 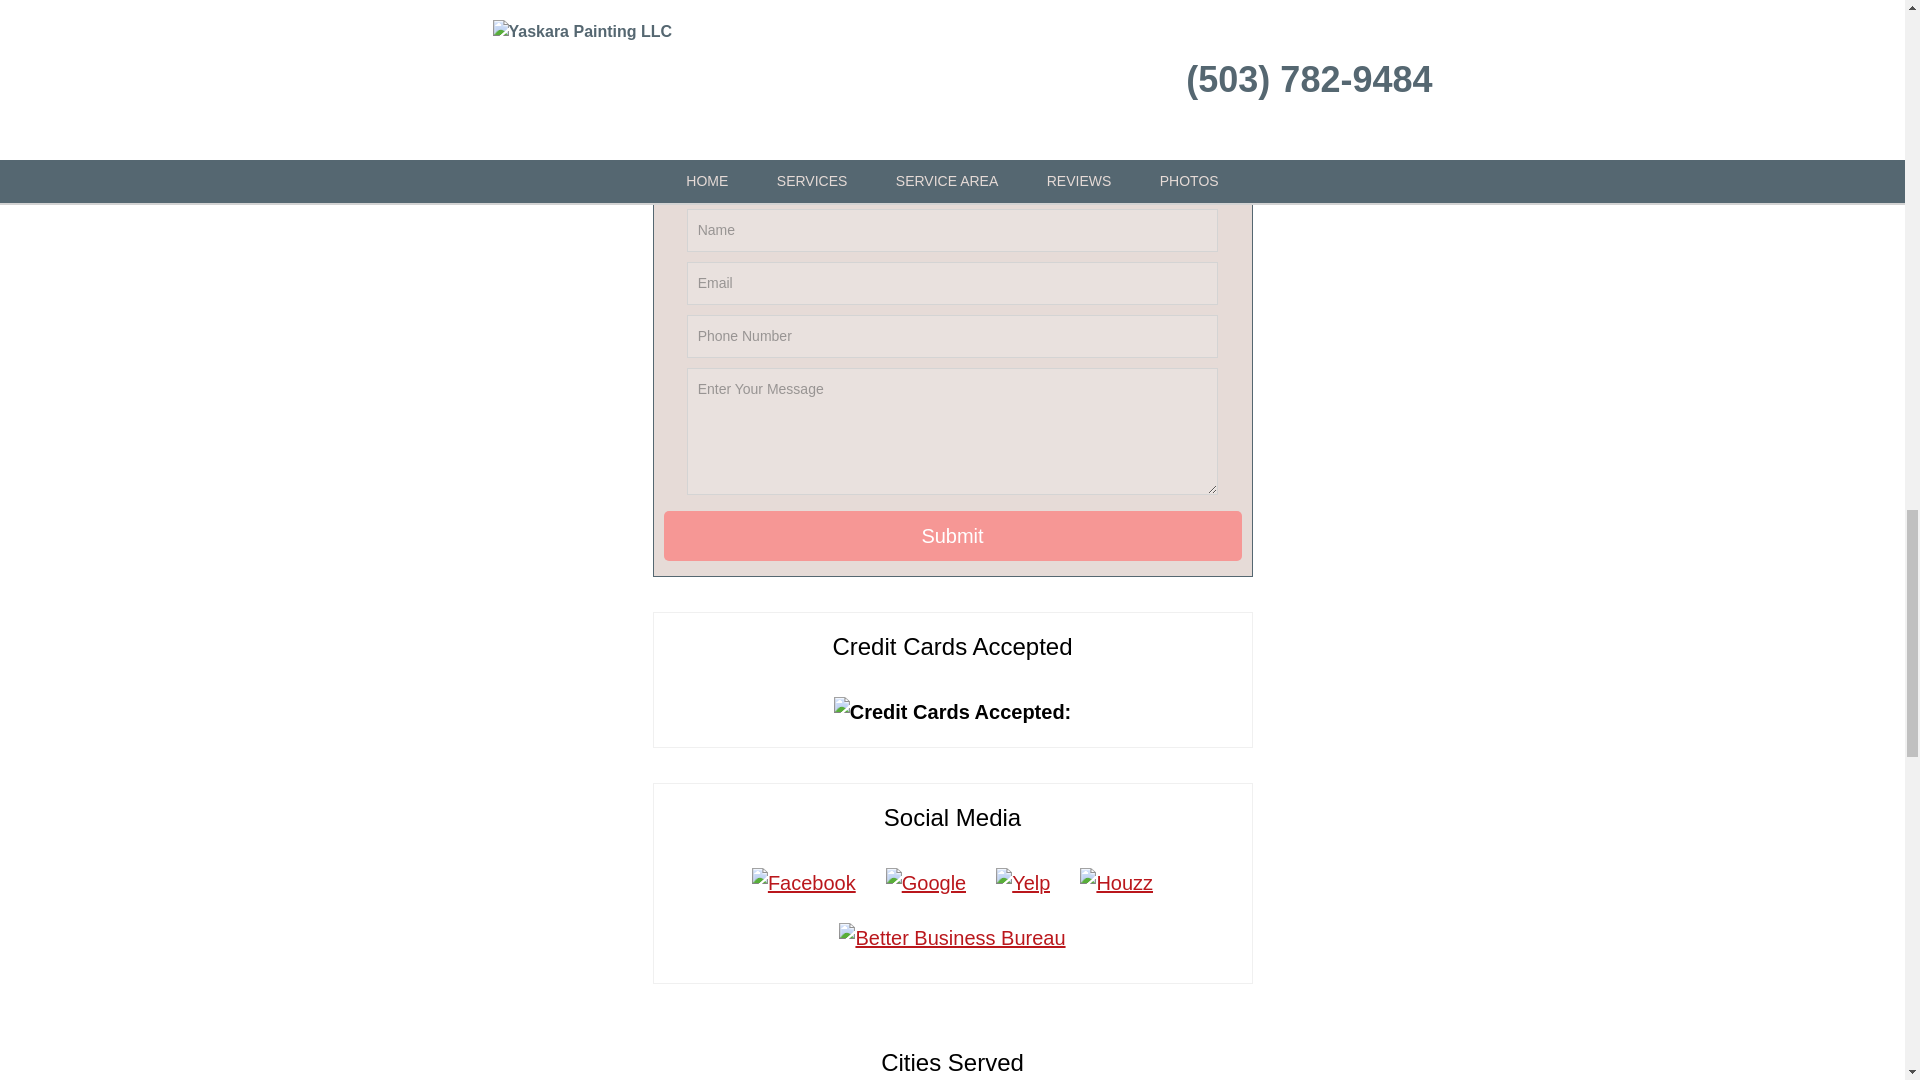 What do you see at coordinates (1023, 882) in the screenshot?
I see `Yelp` at bounding box center [1023, 882].